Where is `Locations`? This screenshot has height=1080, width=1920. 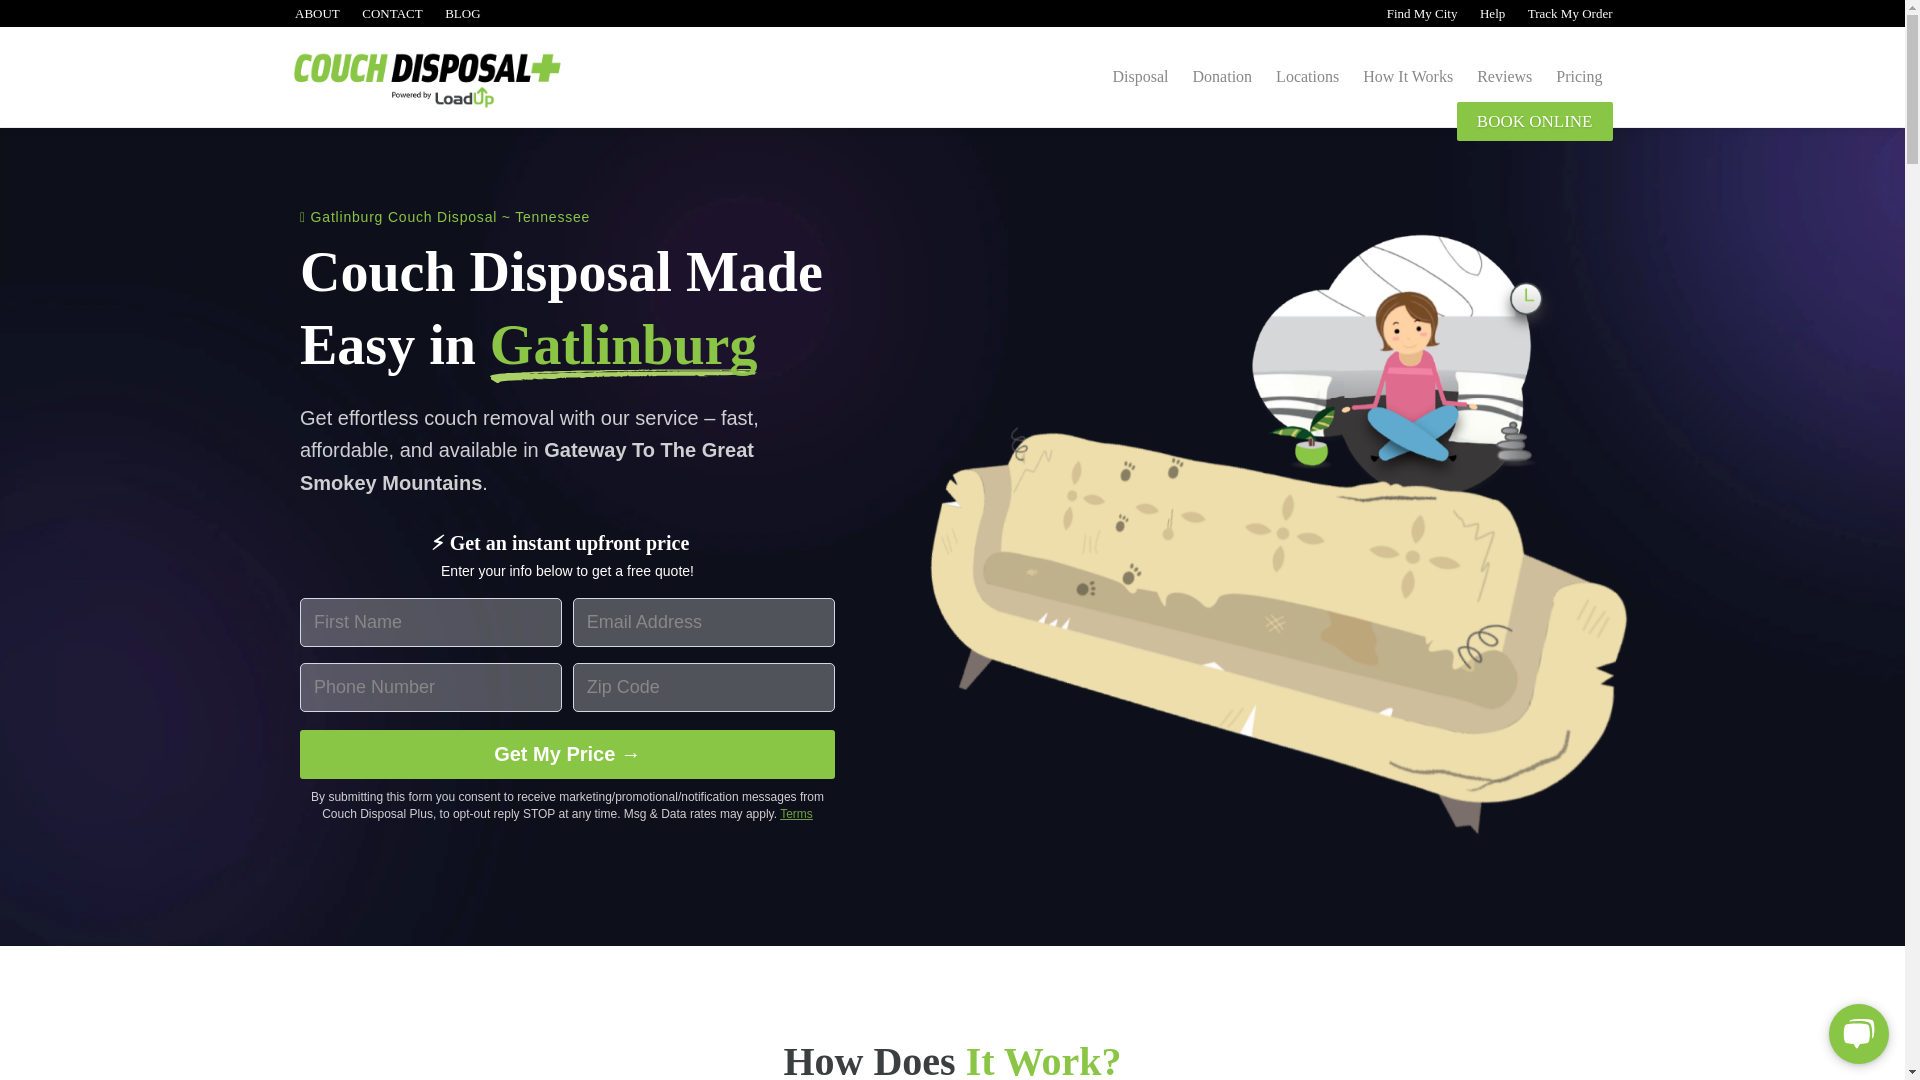 Locations is located at coordinates (1307, 76).